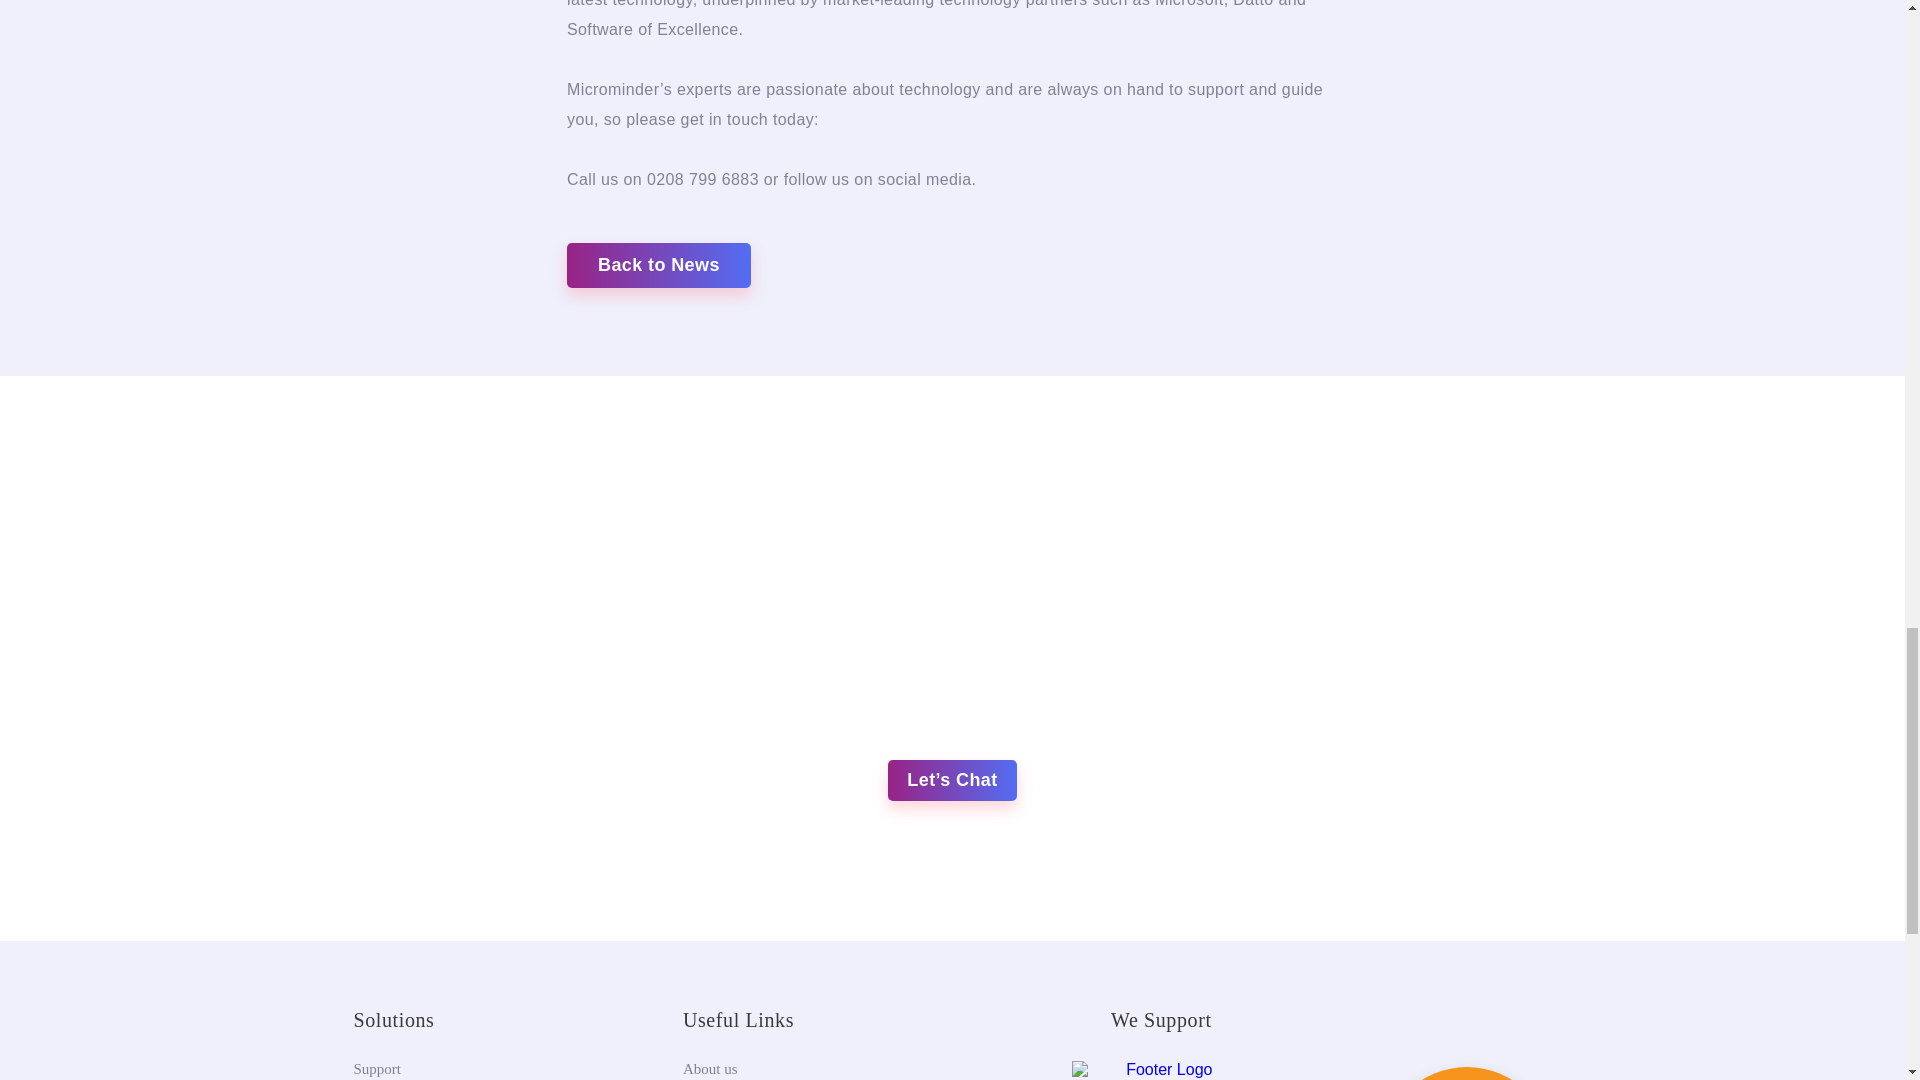 This screenshot has width=1920, height=1080. Describe the element at coordinates (658, 266) in the screenshot. I see `Back to News` at that location.